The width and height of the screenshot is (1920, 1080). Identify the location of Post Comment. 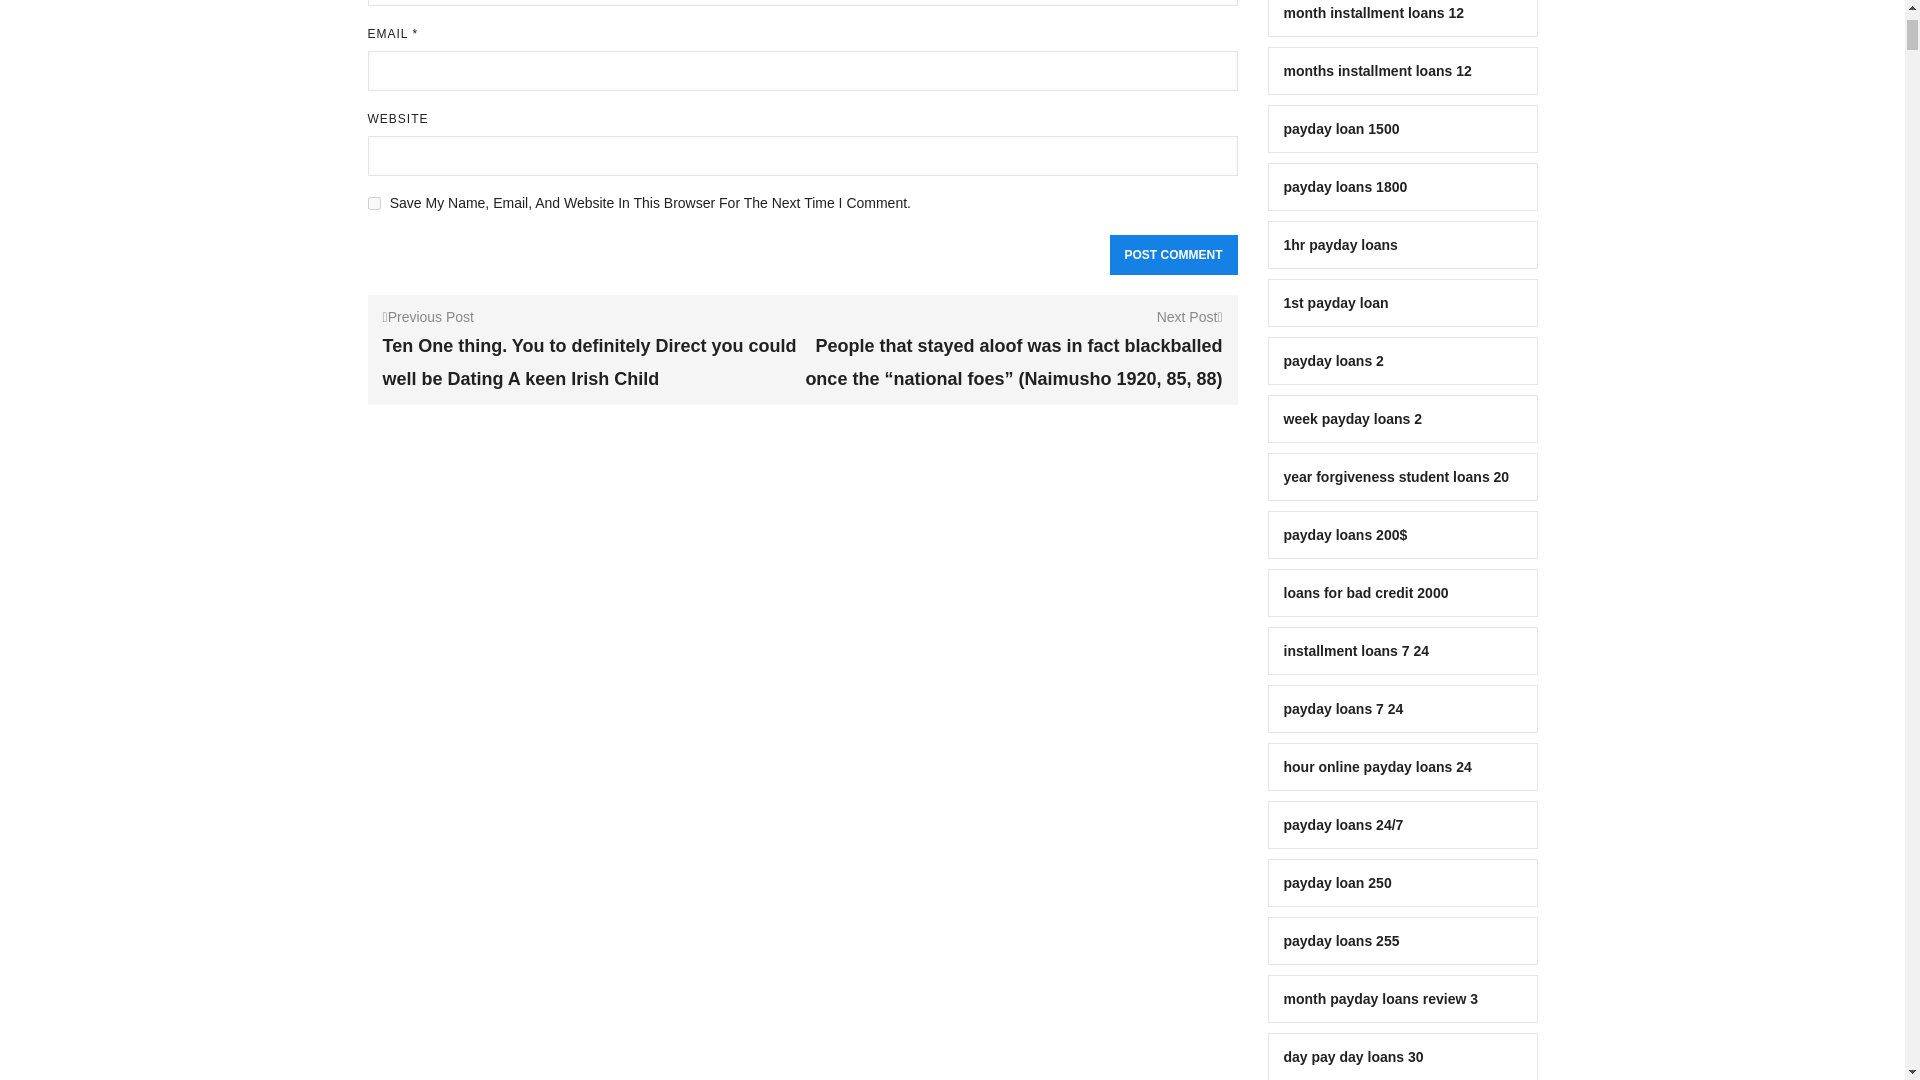
(1174, 255).